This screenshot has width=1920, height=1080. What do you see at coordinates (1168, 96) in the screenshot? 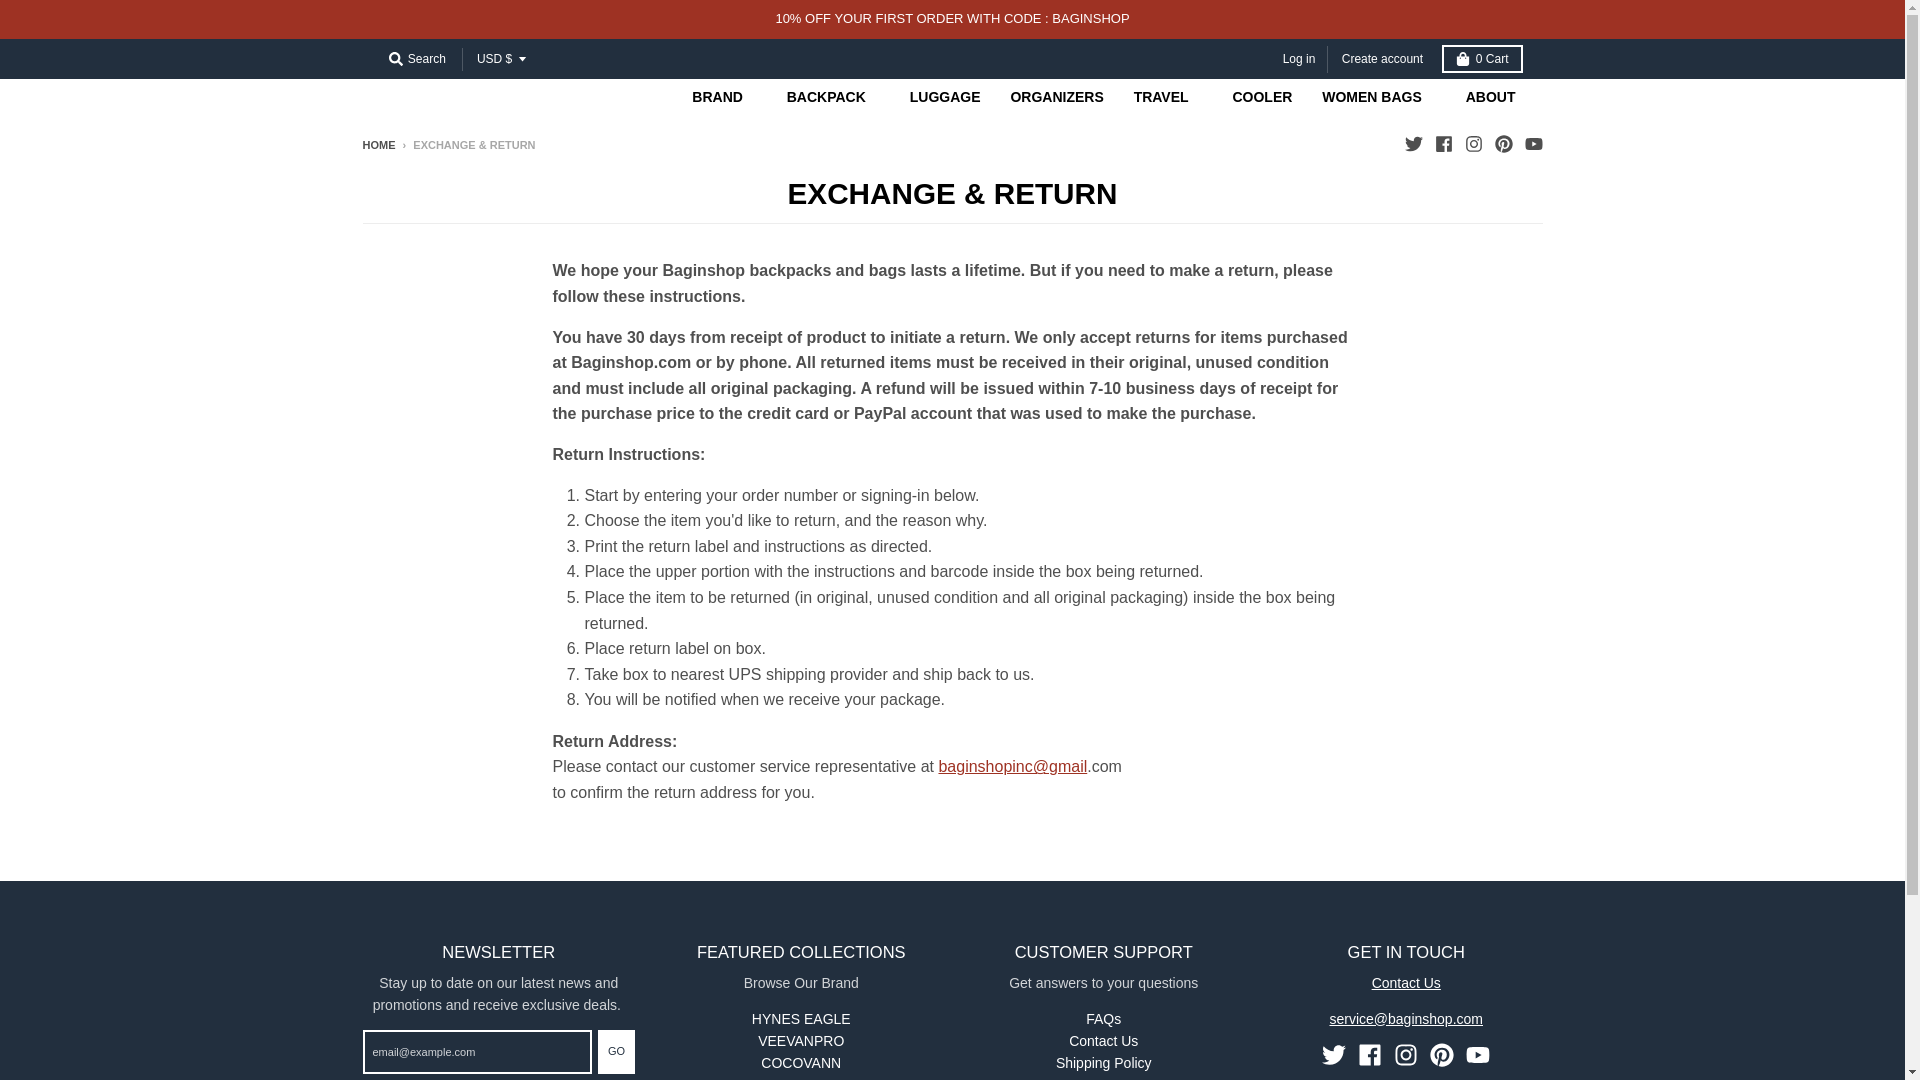
I see `TRAVEL` at bounding box center [1168, 96].